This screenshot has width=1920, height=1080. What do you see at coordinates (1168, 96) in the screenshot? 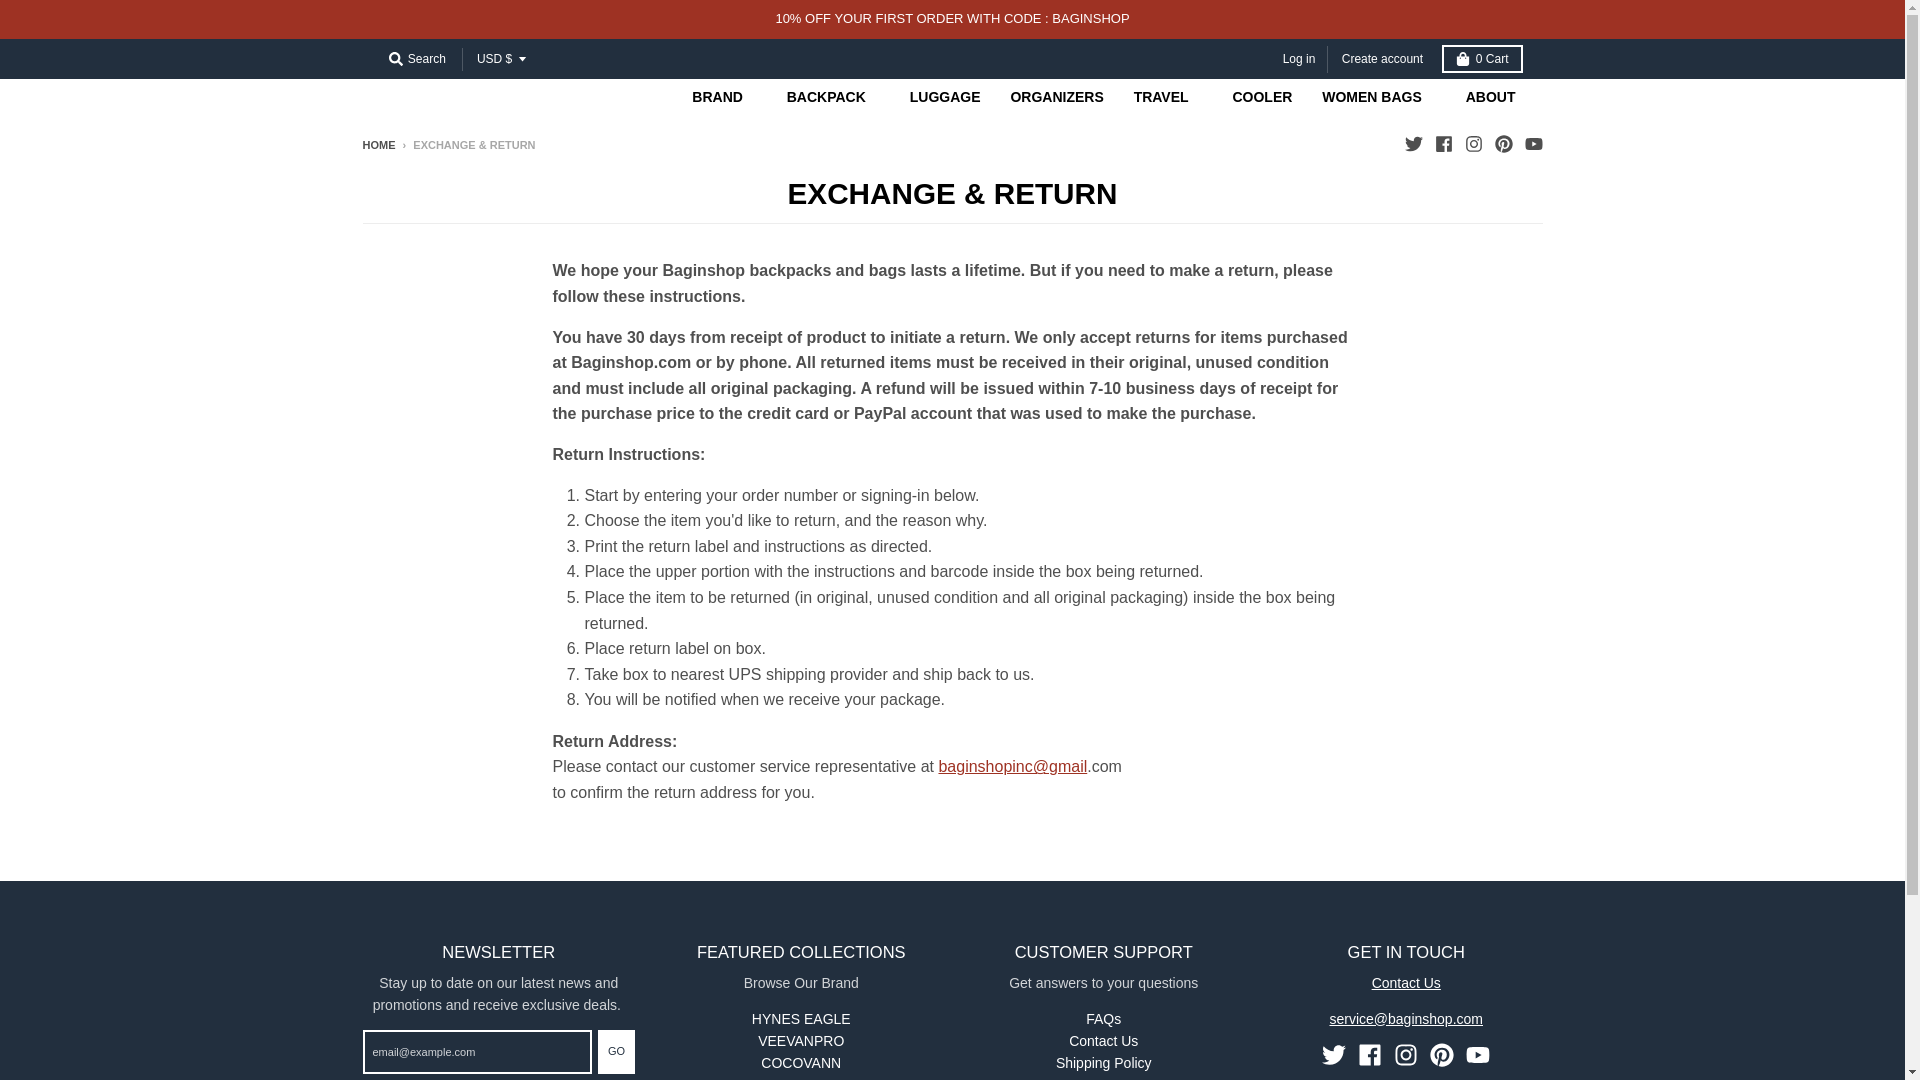
I see `TRAVEL` at bounding box center [1168, 96].